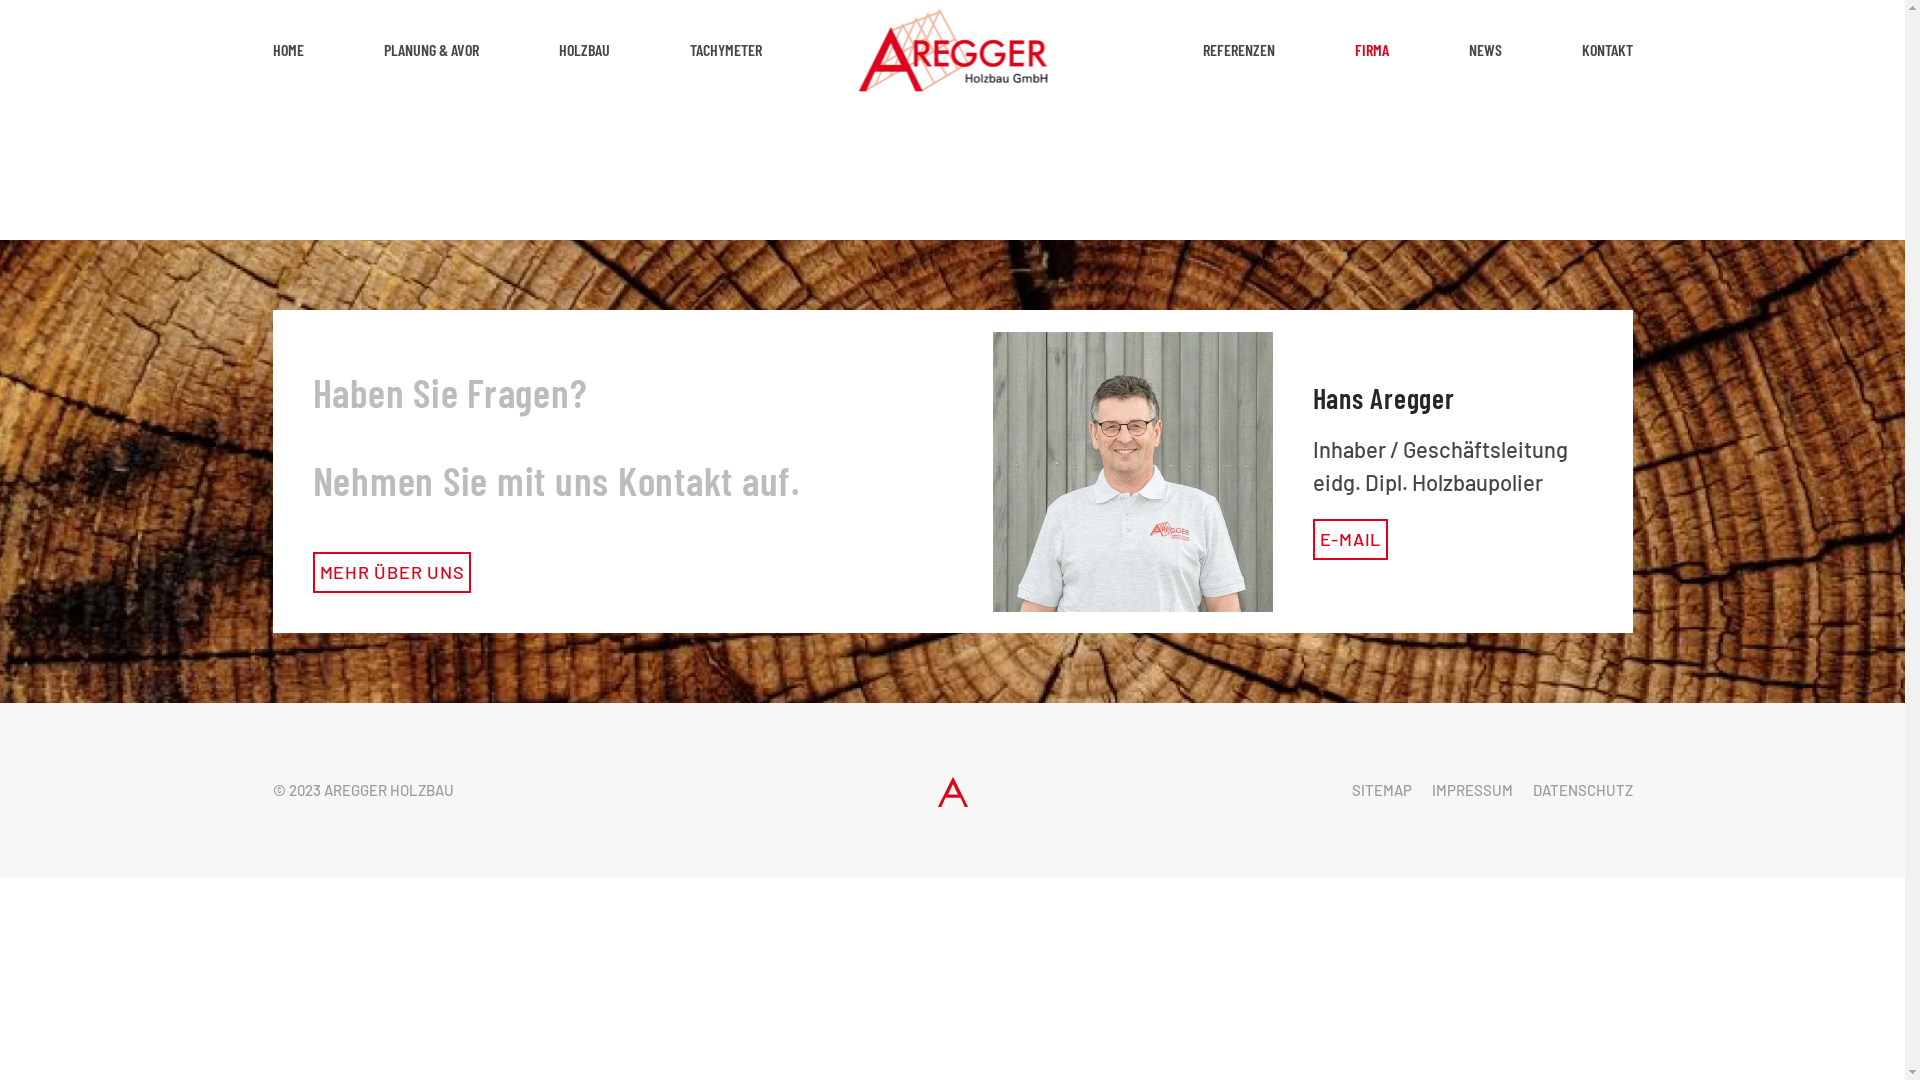 The width and height of the screenshot is (1920, 1080). I want to click on TACHYMETER, so click(726, 50).